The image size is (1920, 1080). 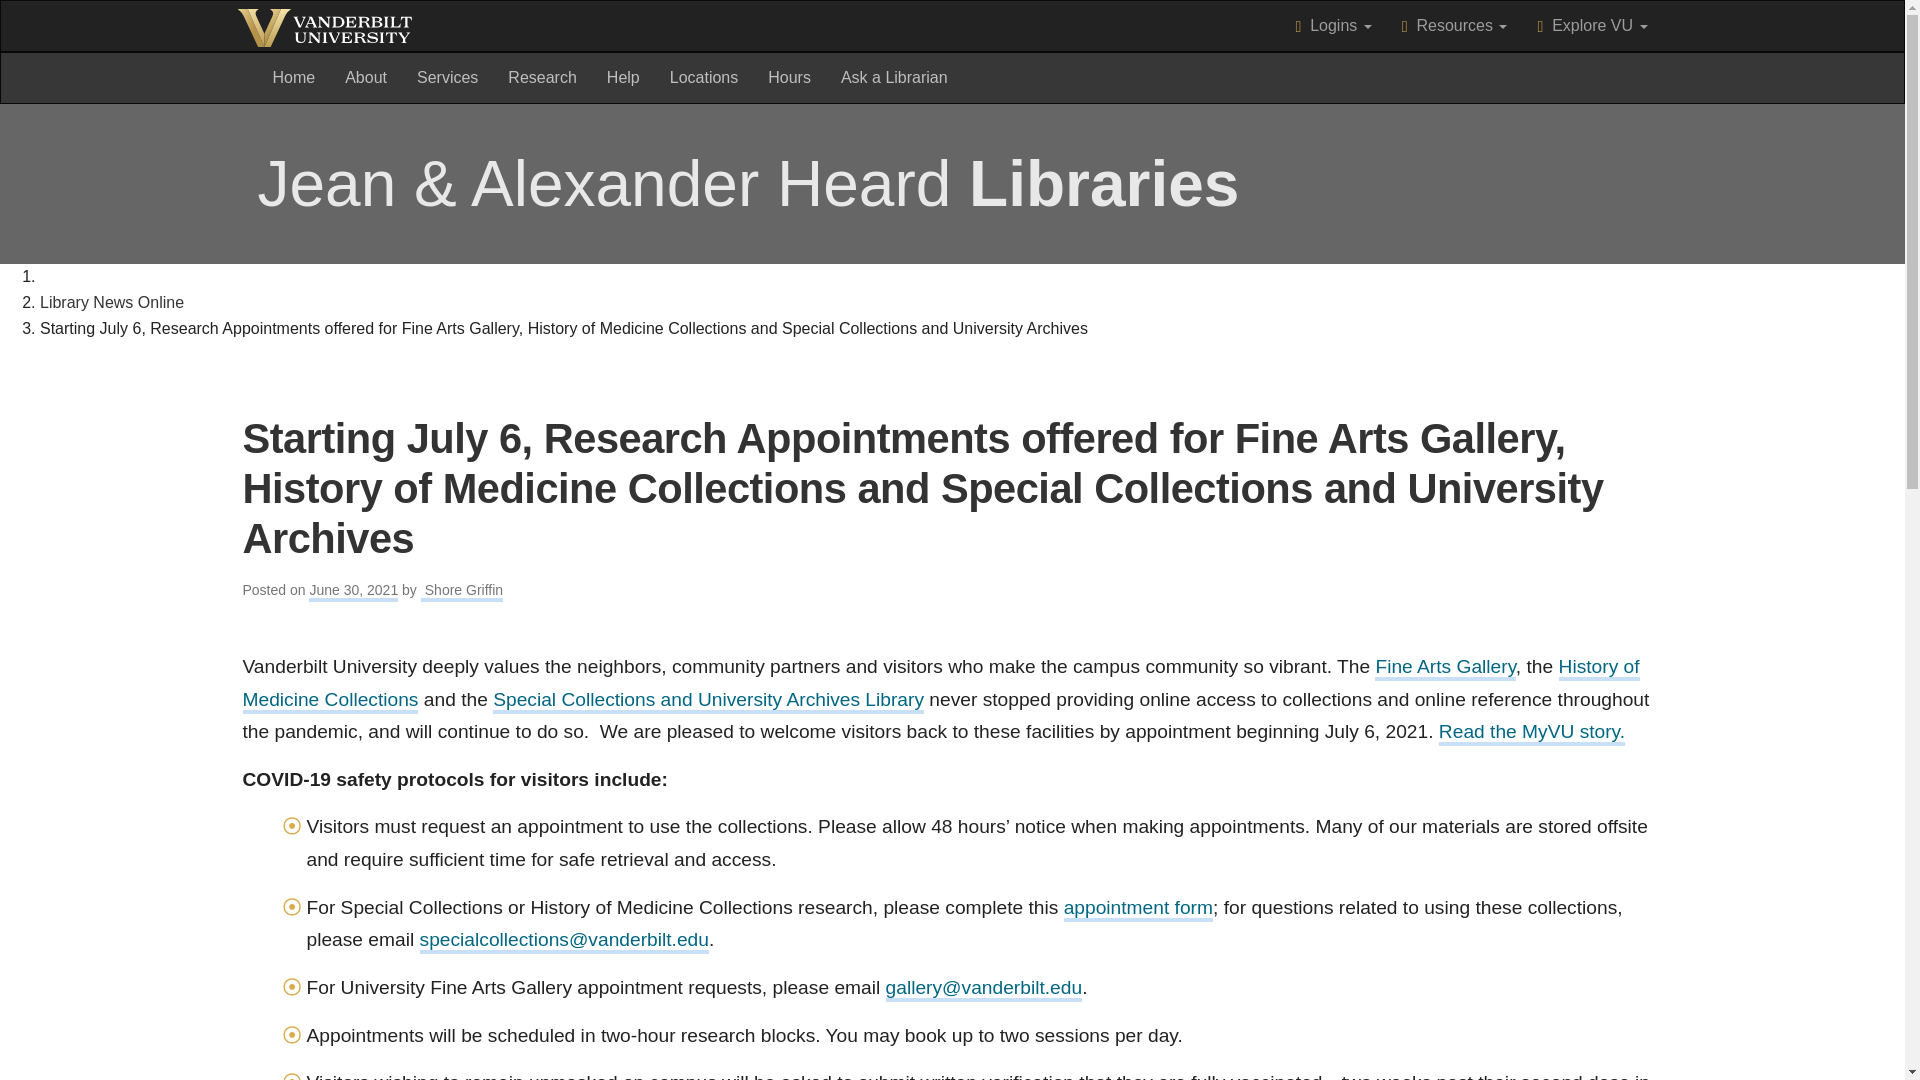 I want to click on   Resources, so click(x=1454, y=26).